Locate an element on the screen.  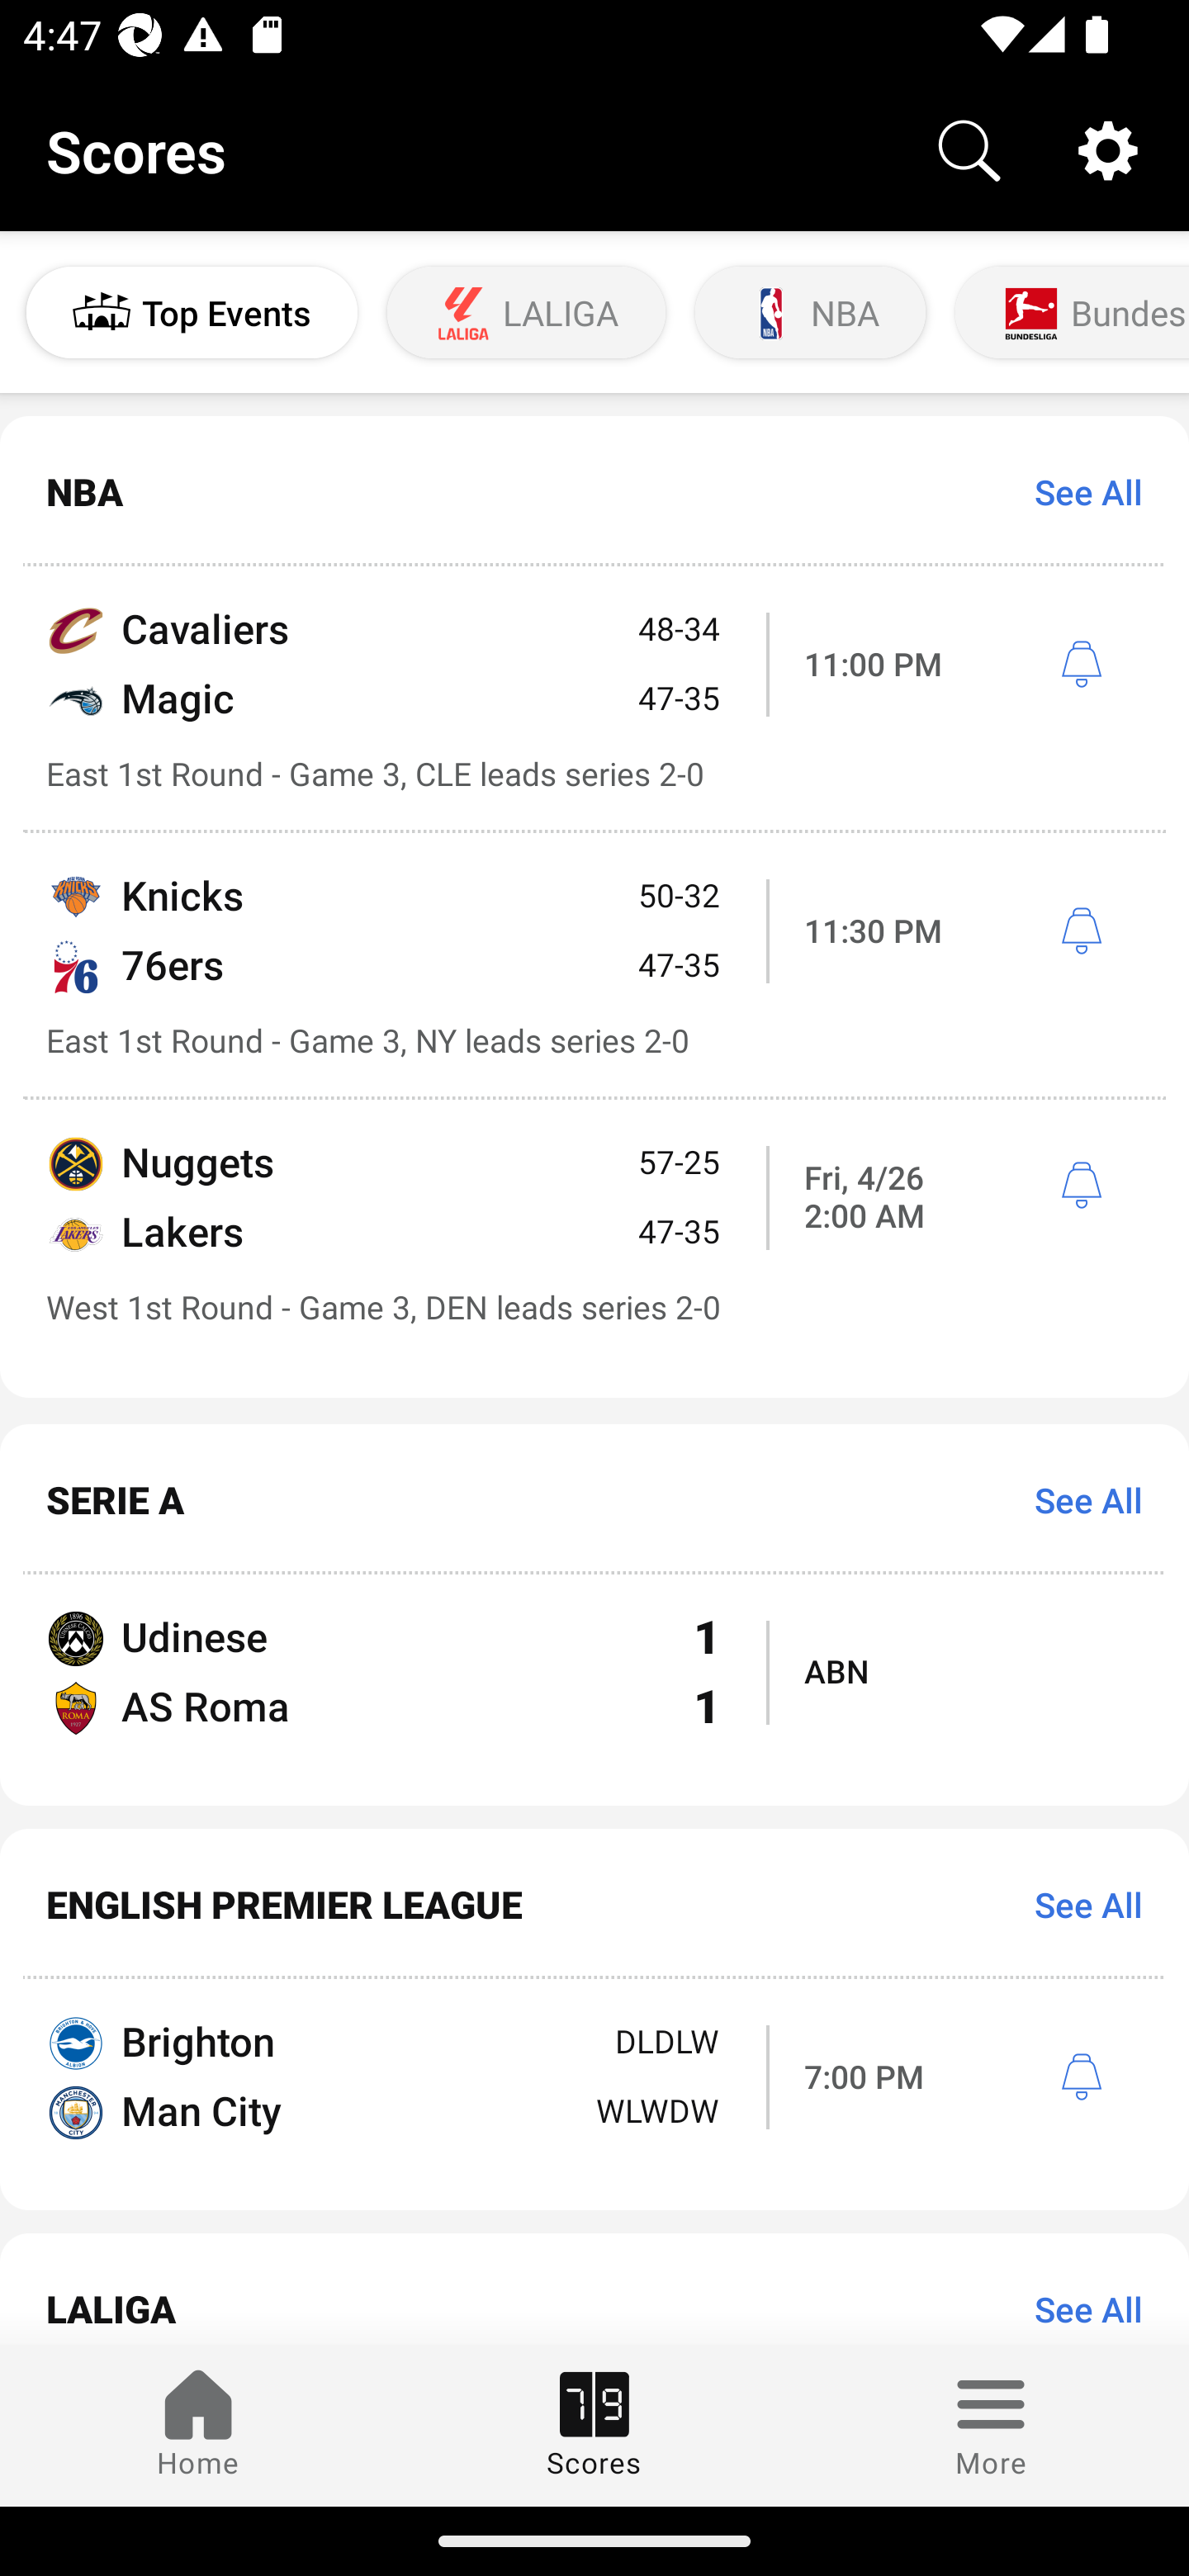
Udinese 1 AS Roma 1 ABN is located at coordinates (594, 1689).